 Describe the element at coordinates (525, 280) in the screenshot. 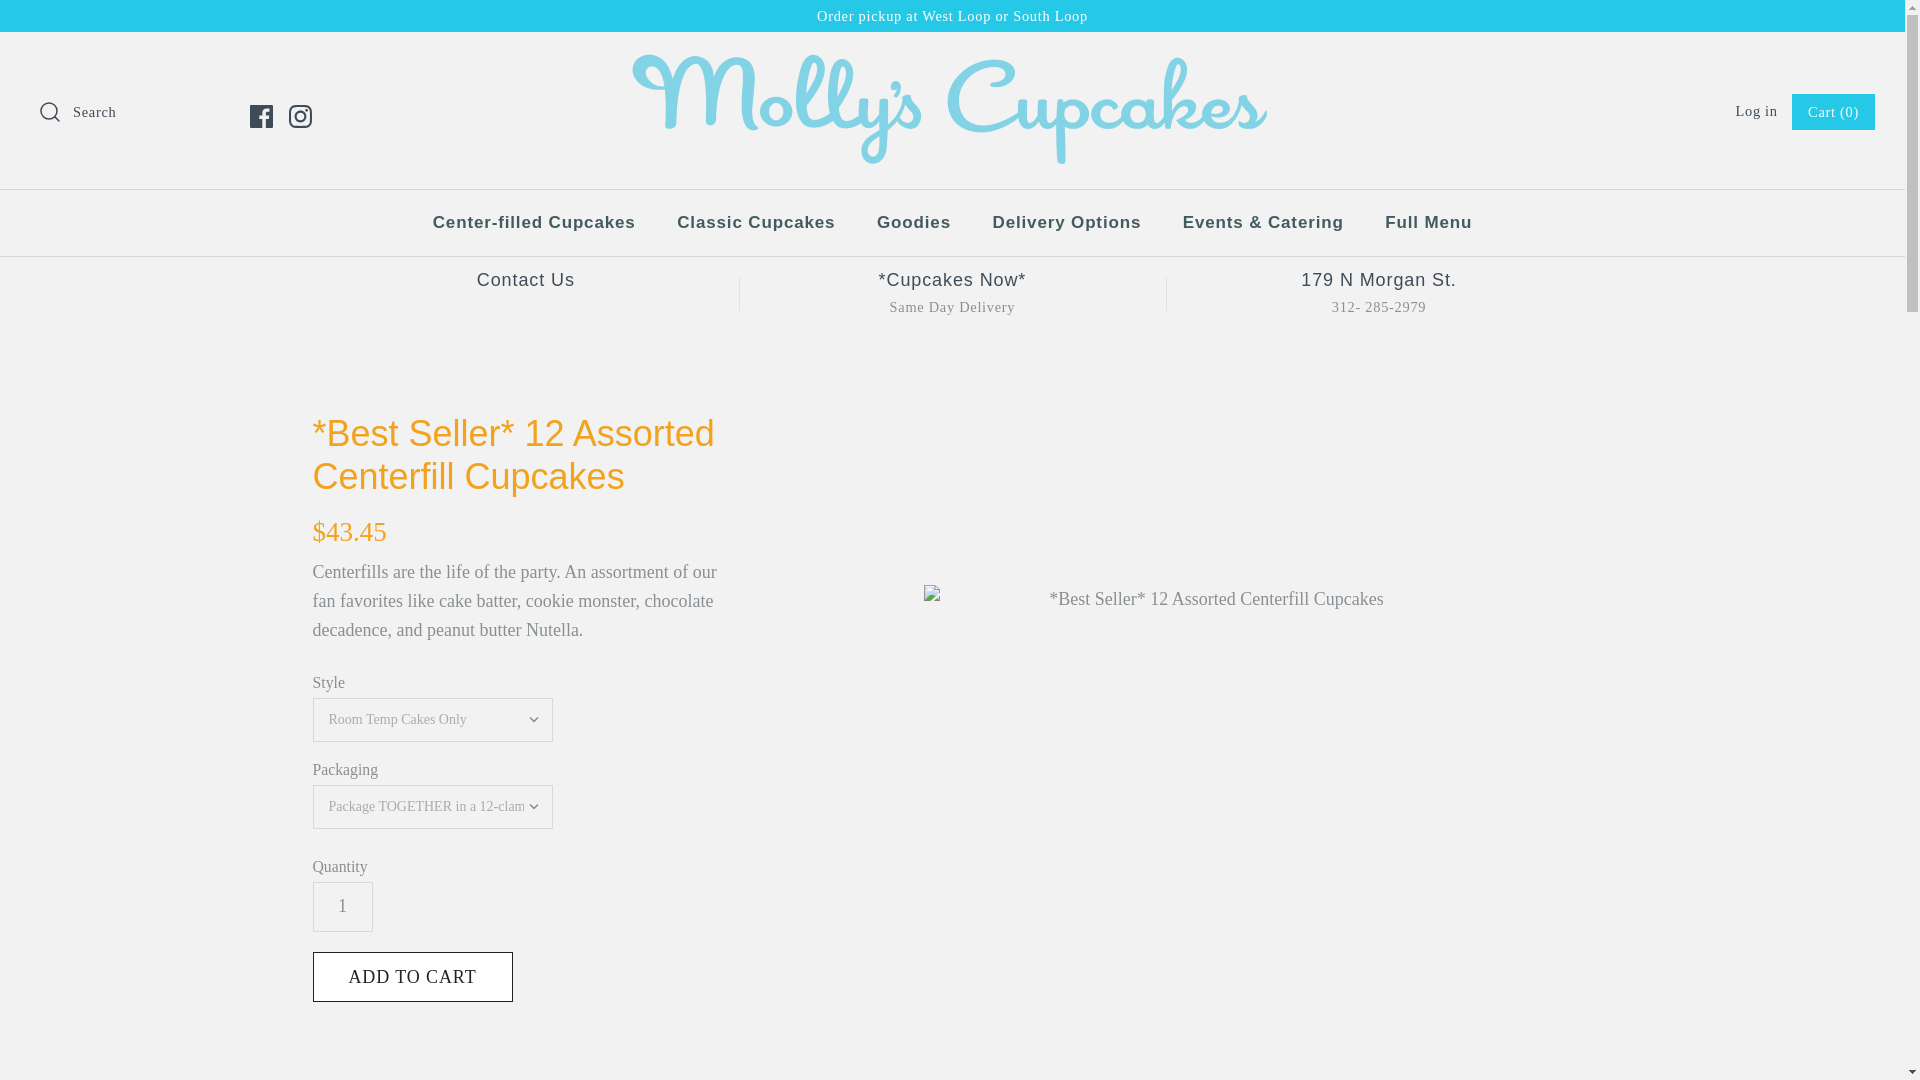

I see `Contact Us` at that location.